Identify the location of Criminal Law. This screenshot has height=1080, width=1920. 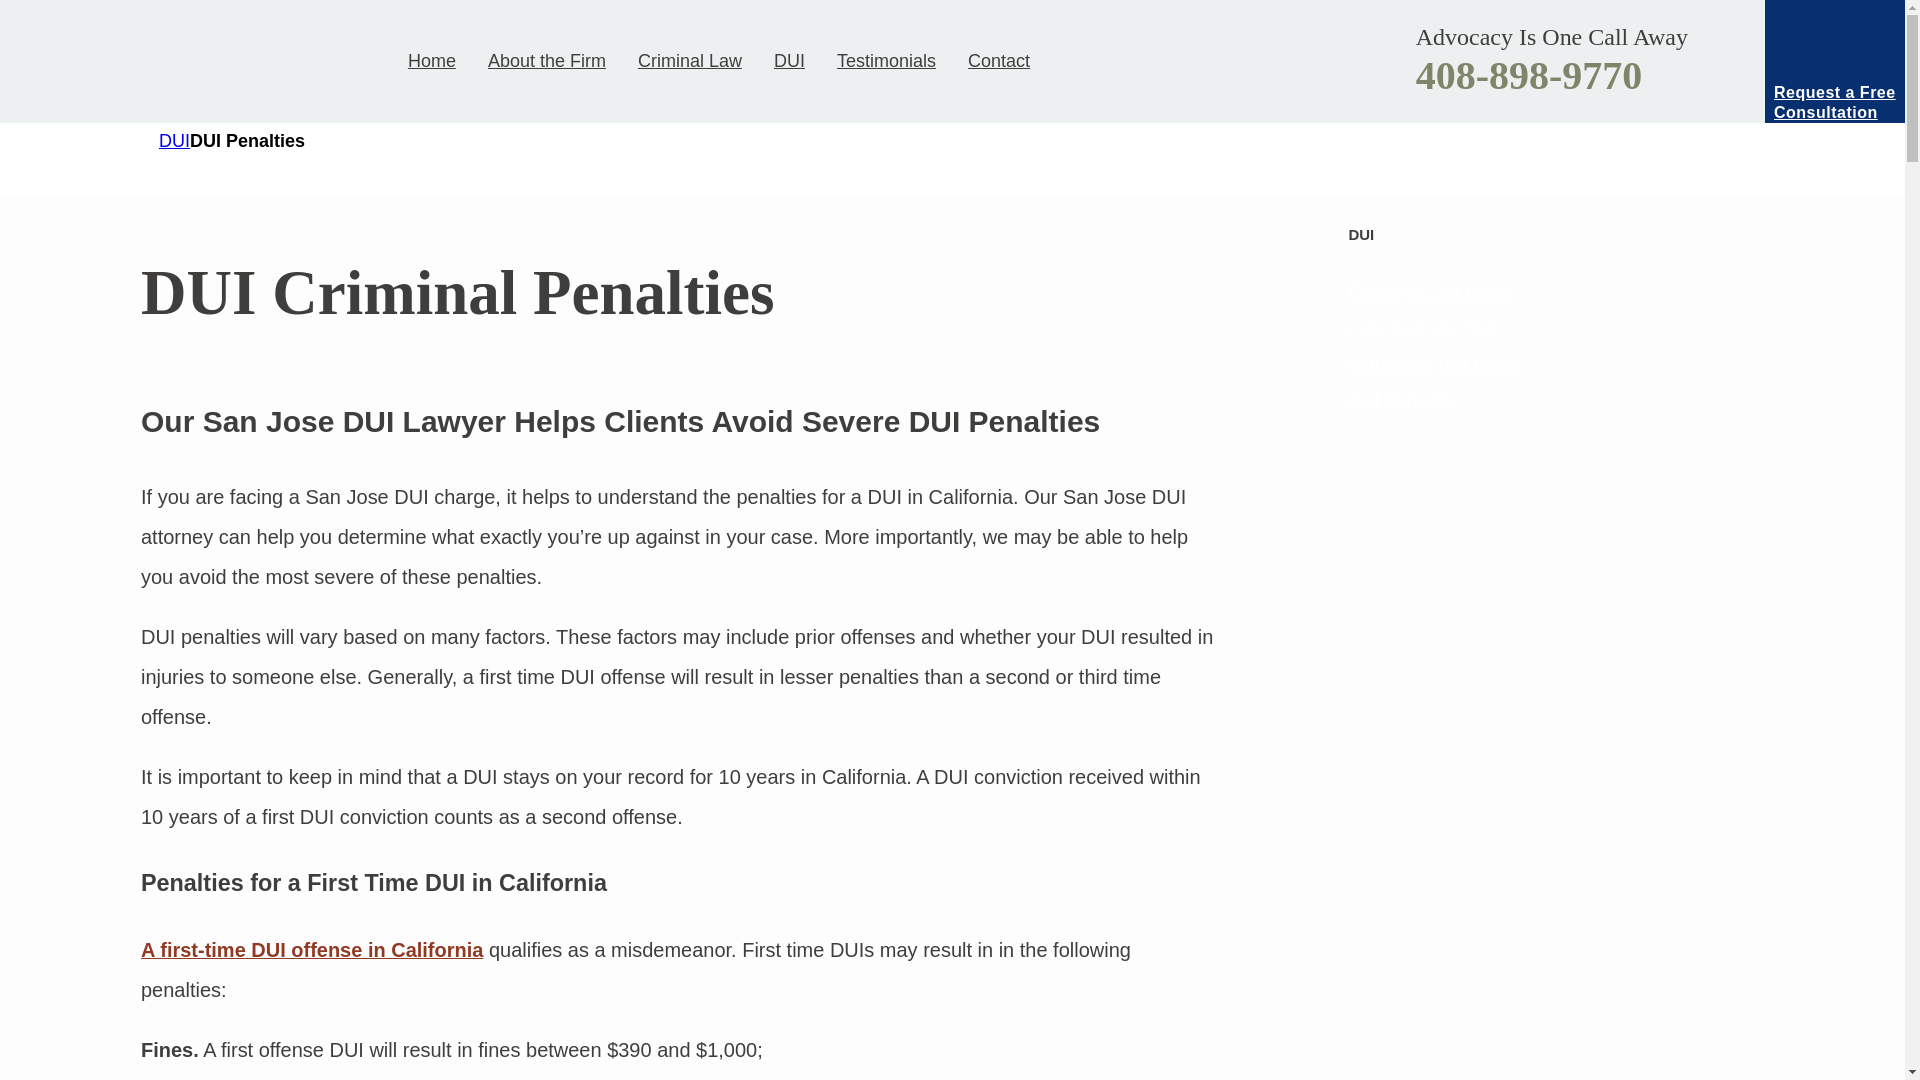
(690, 61).